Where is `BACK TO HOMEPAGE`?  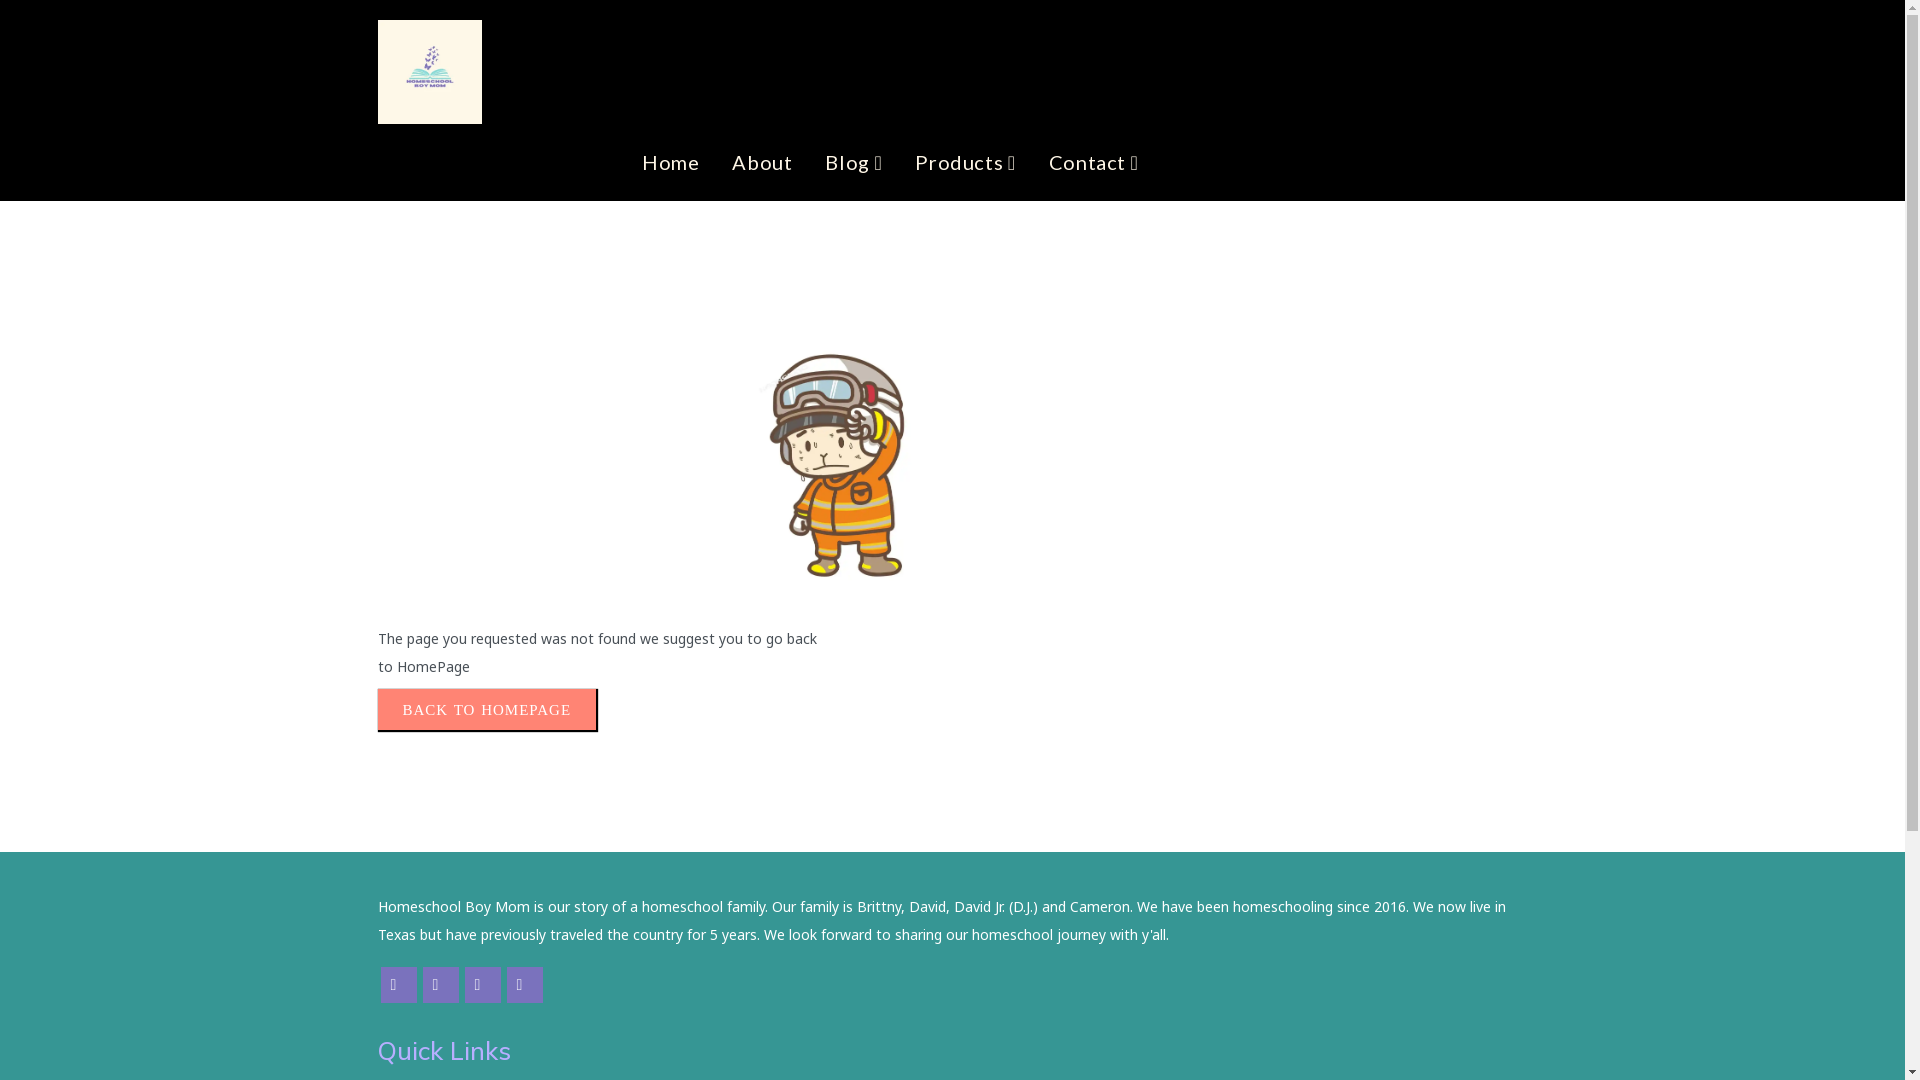 BACK TO HOMEPAGE is located at coordinates (488, 710).